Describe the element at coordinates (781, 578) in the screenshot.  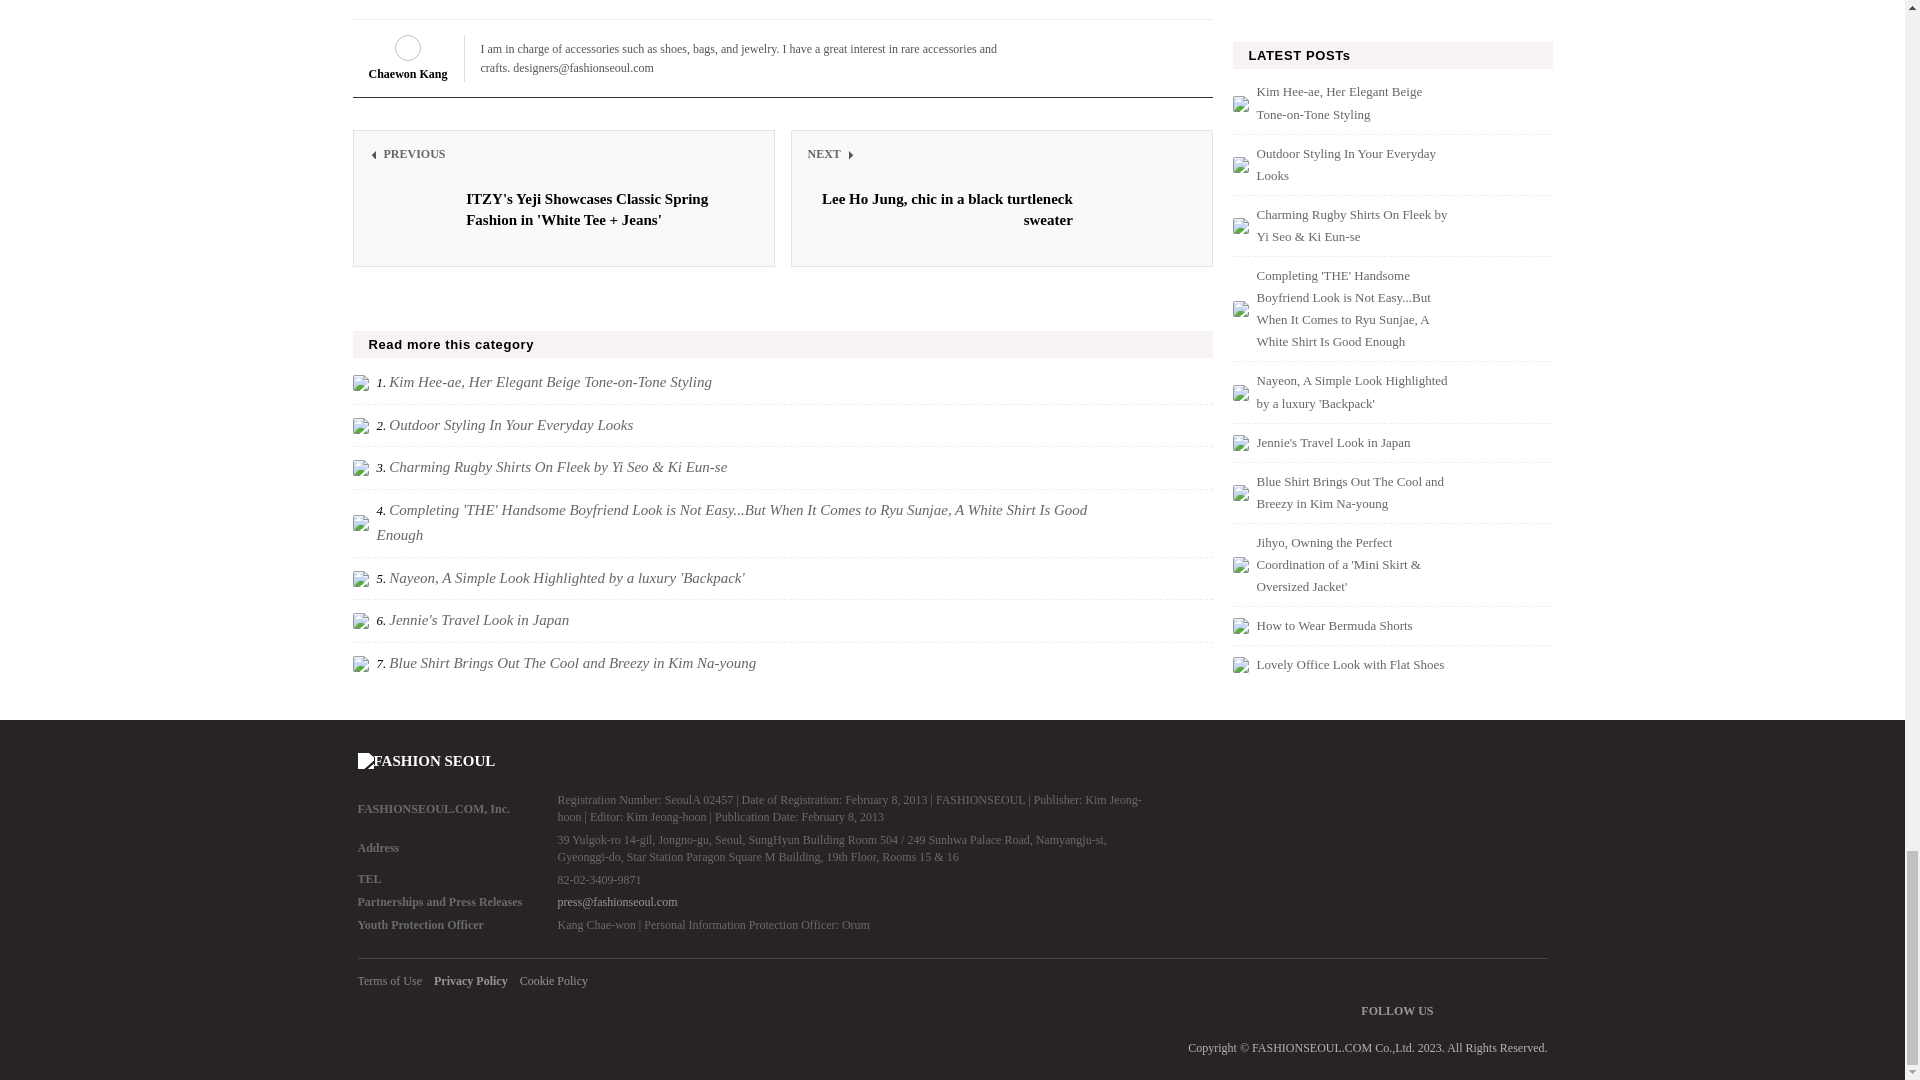
I see `5. Nayeon, A Simple Look Highlighted by a luxury 'Backpack'` at that location.